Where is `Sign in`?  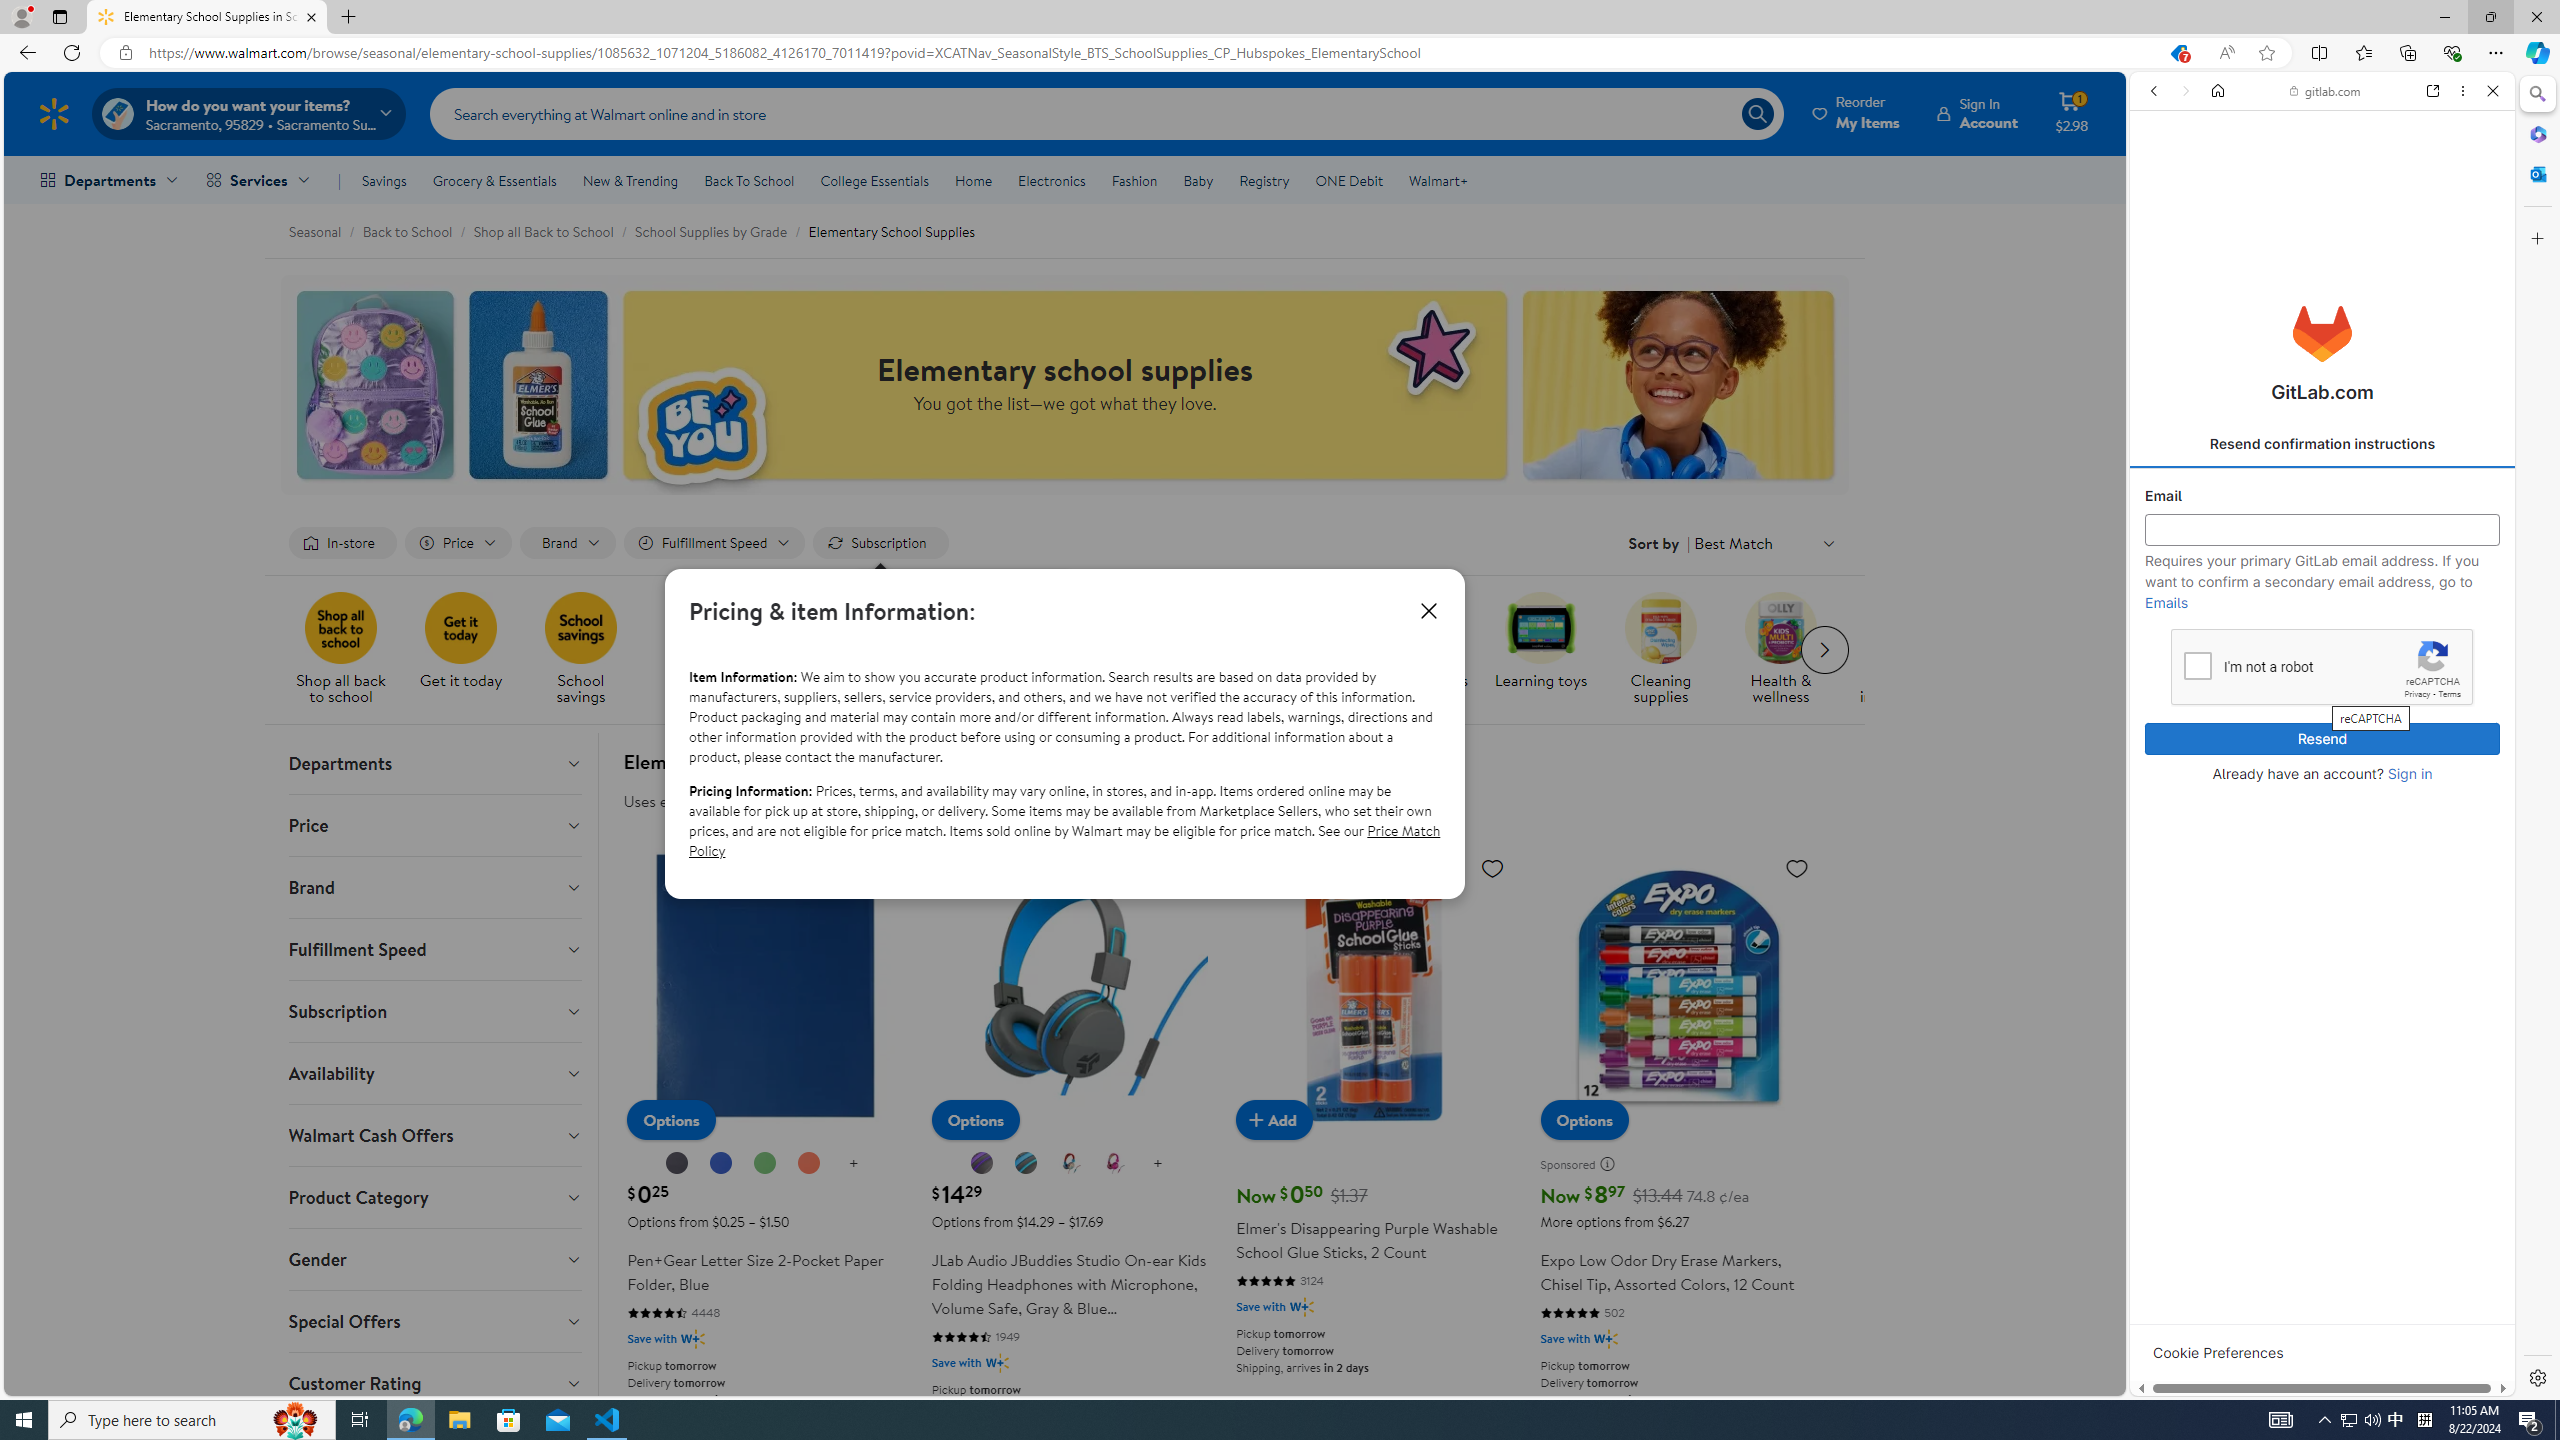 Sign in is located at coordinates (2408, 774).